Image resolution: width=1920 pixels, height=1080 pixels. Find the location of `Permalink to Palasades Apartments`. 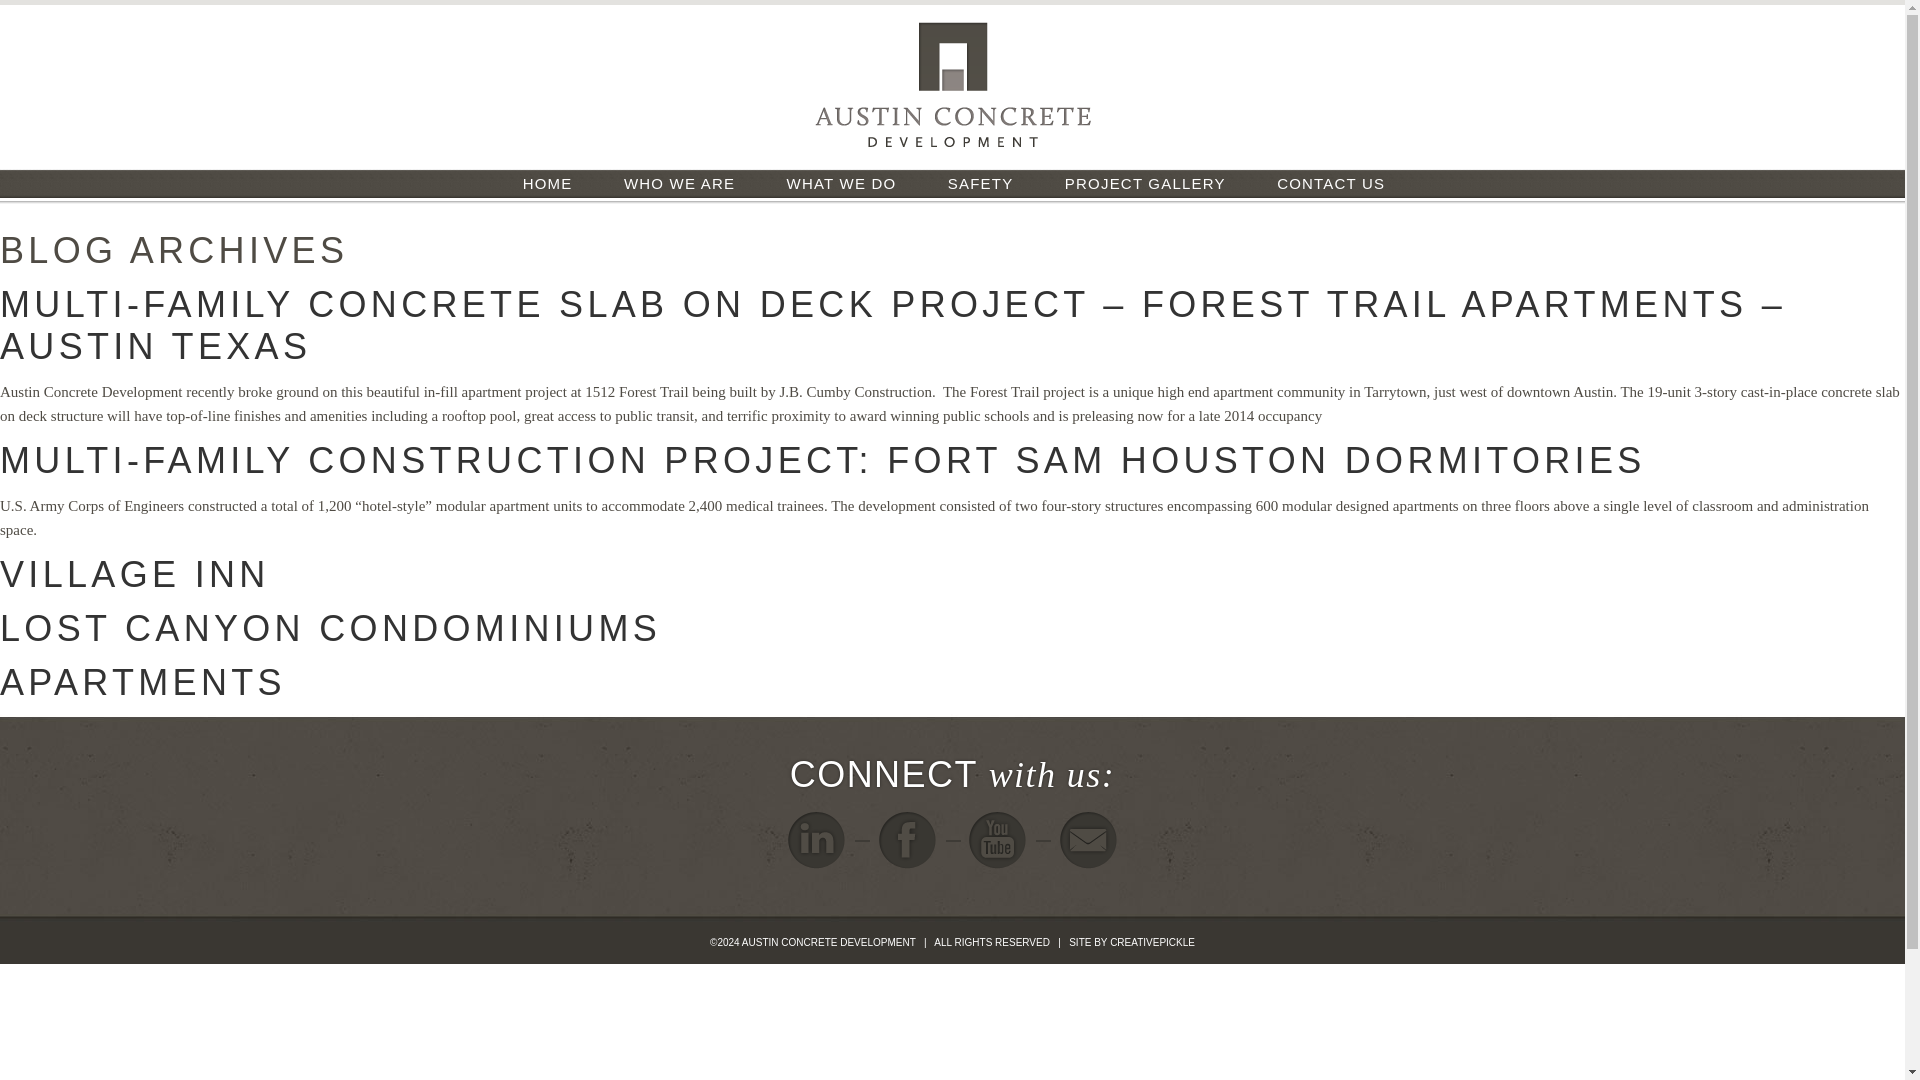

Permalink to Palasades Apartments is located at coordinates (274, 736).